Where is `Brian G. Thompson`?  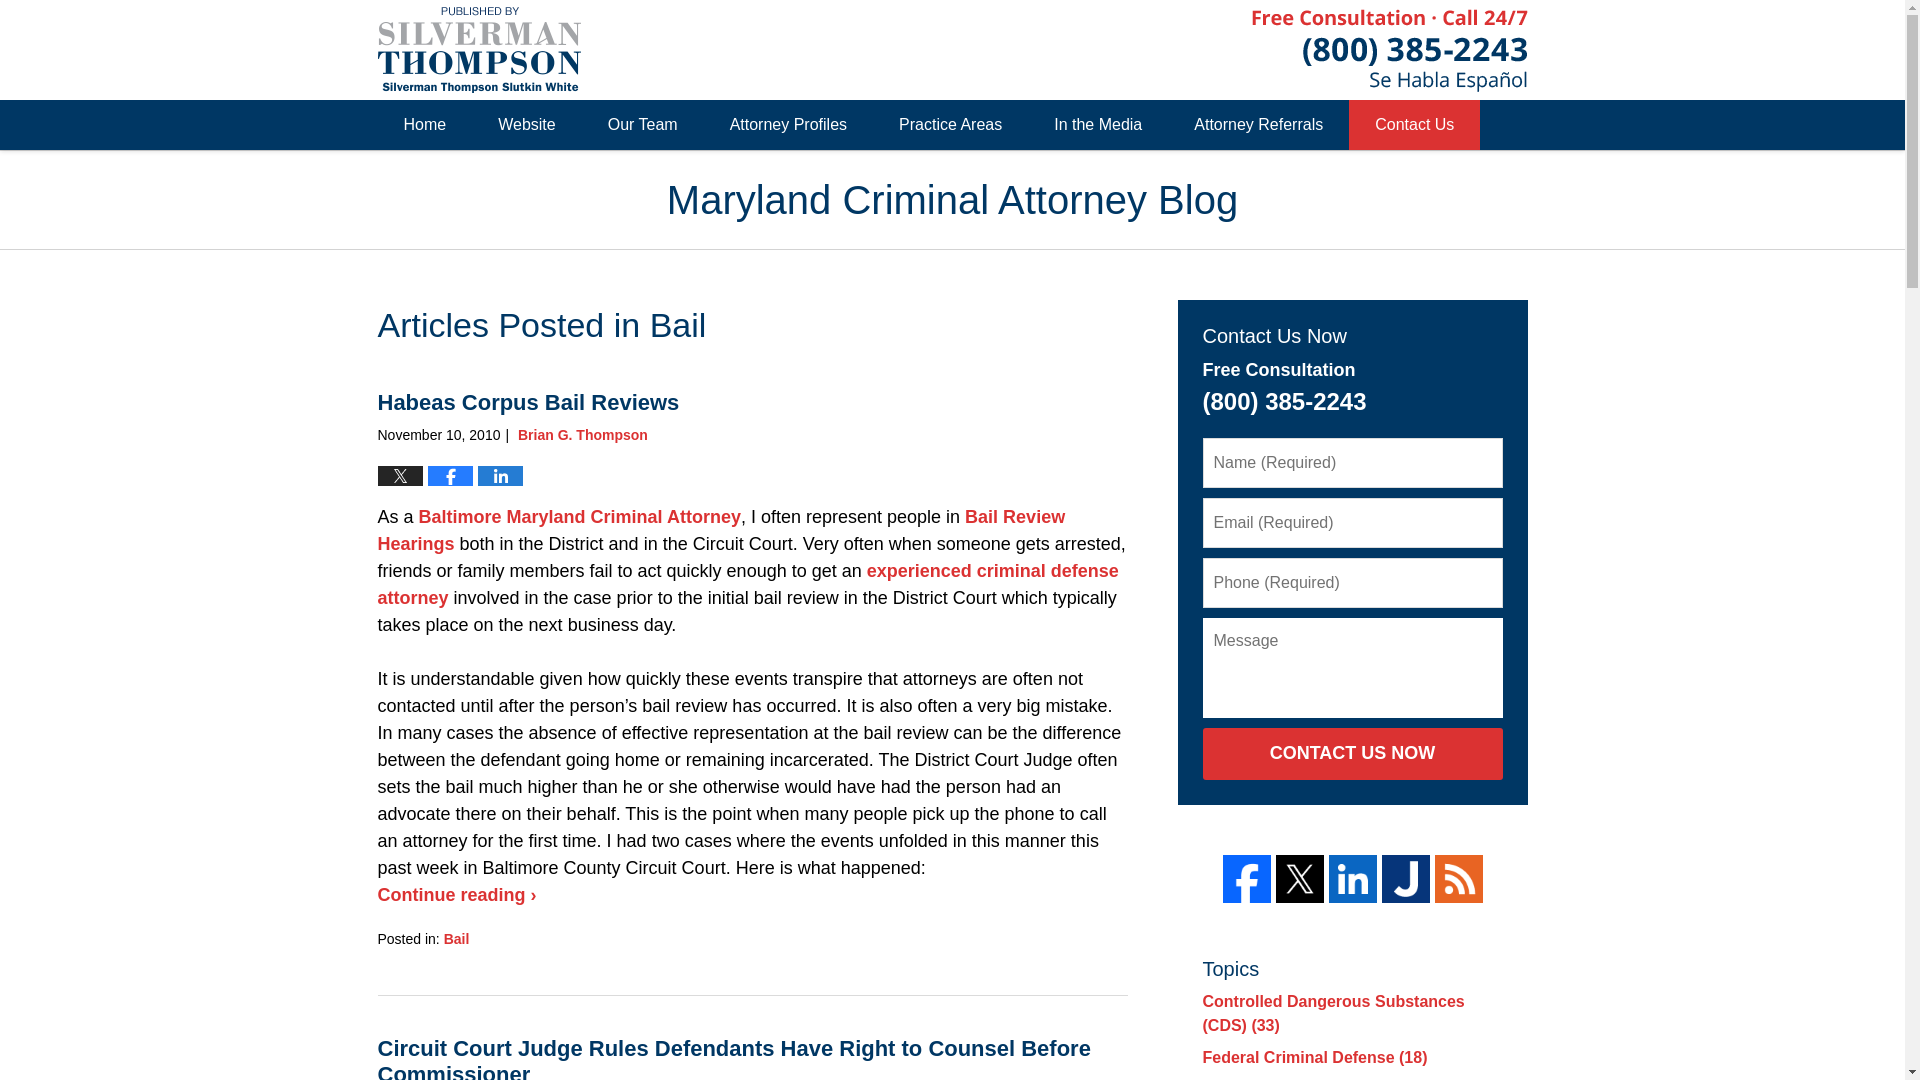 Brian G. Thompson is located at coordinates (583, 434).